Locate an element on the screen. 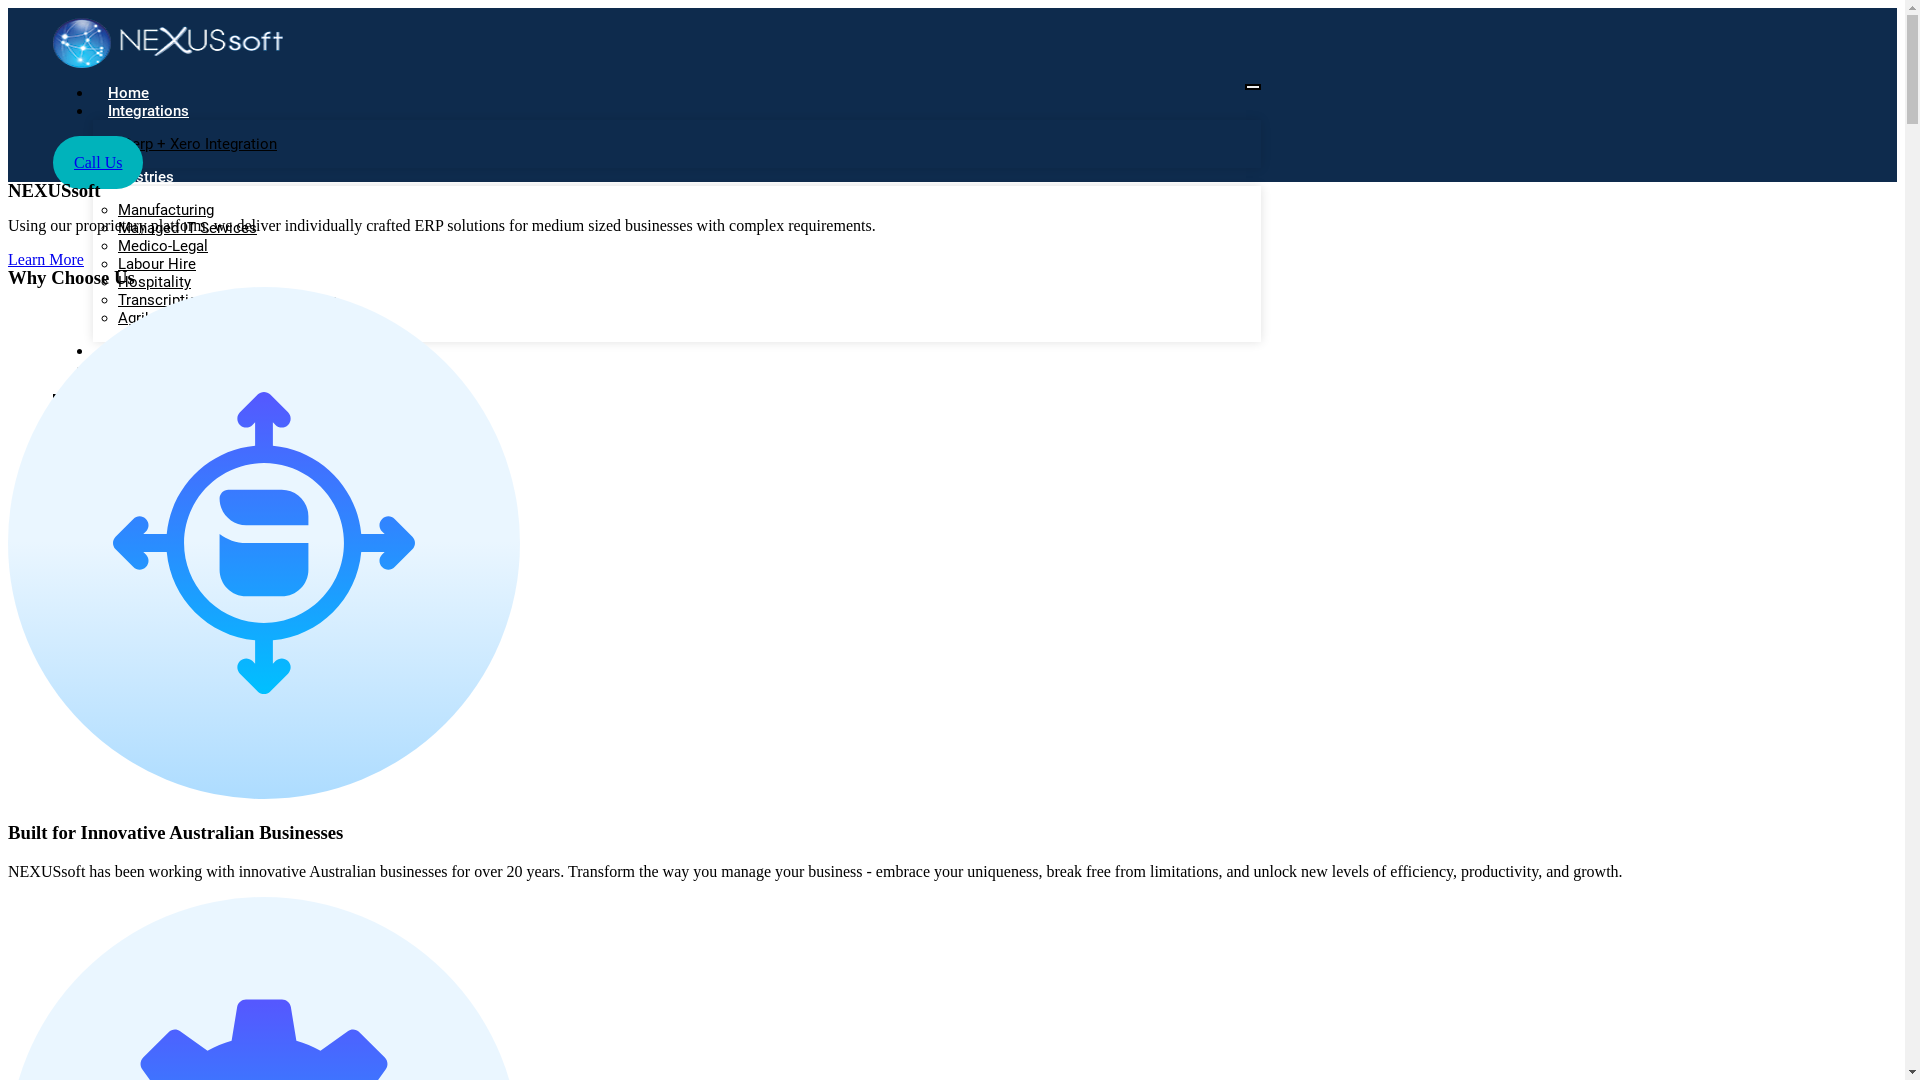  Learn More is located at coordinates (952, 260).